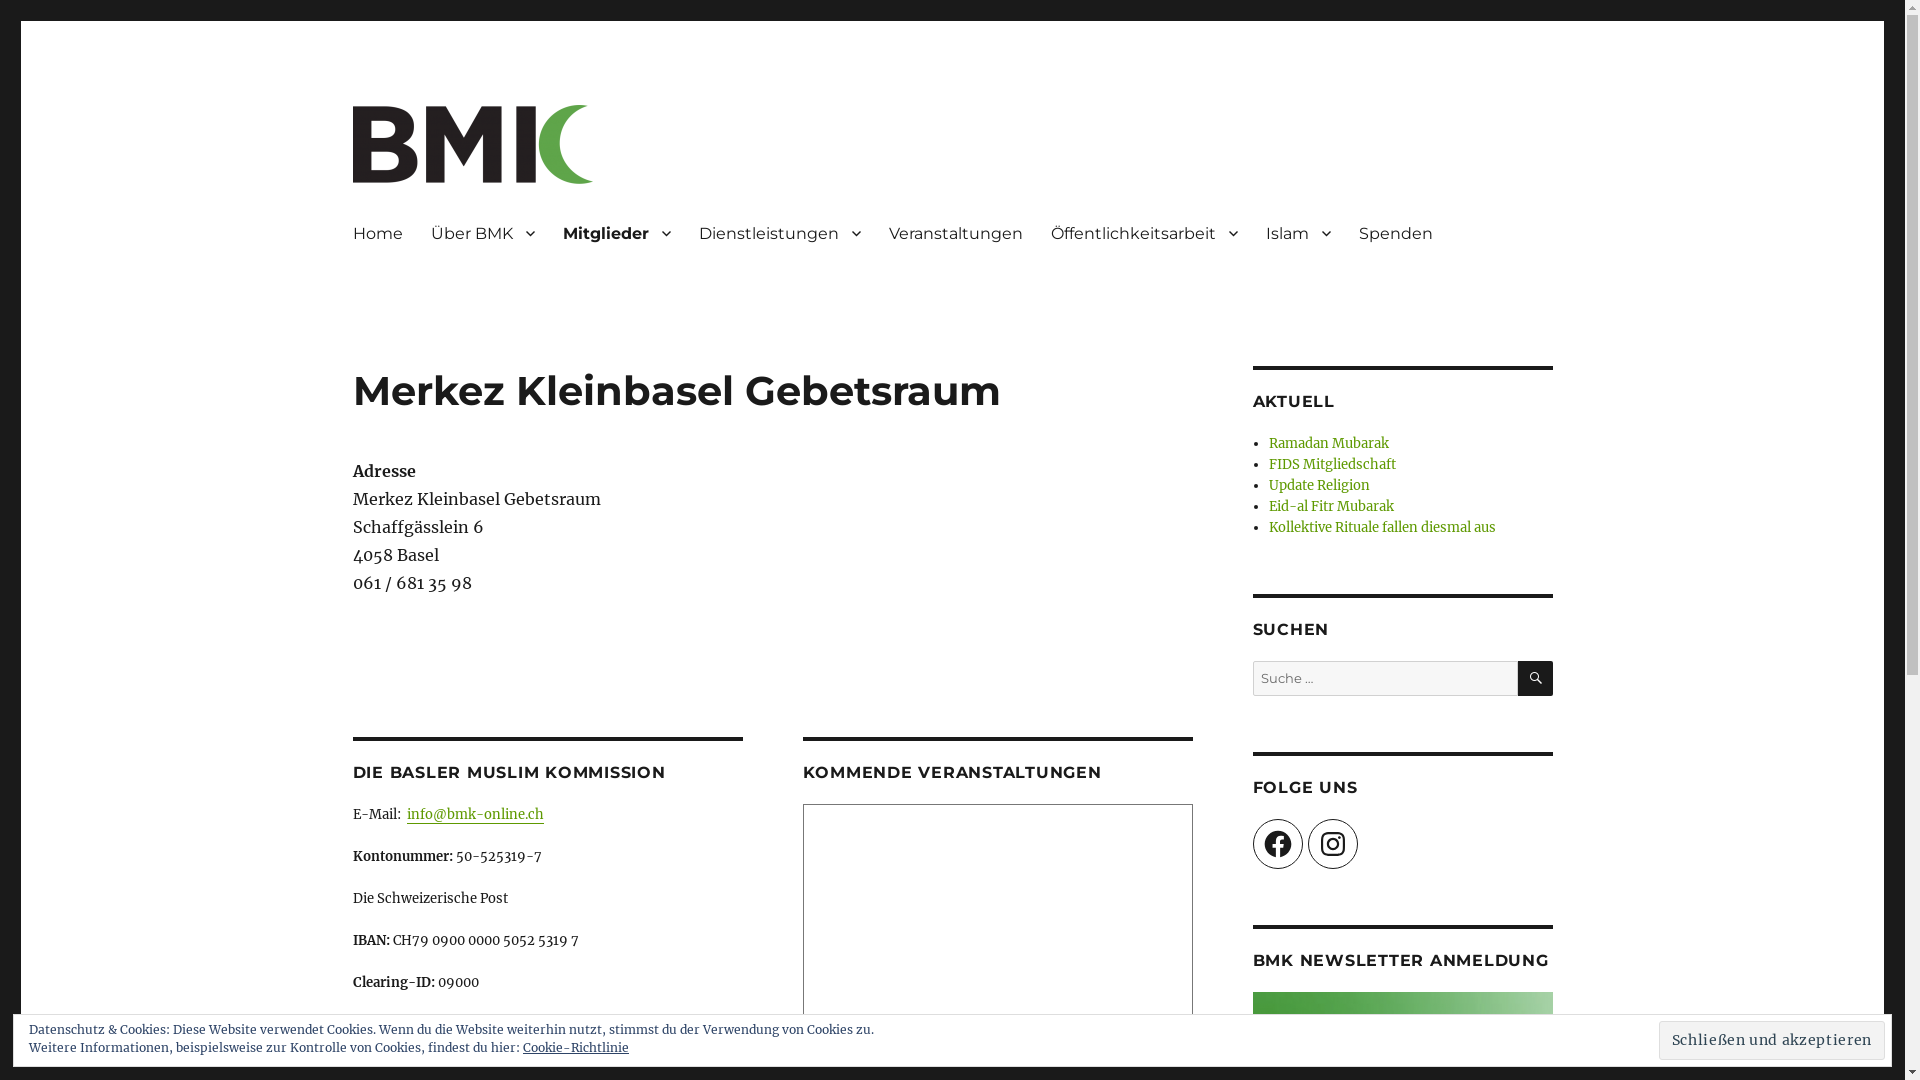 This screenshot has width=1920, height=1080. Describe the element at coordinates (377, 233) in the screenshot. I see `Home` at that location.